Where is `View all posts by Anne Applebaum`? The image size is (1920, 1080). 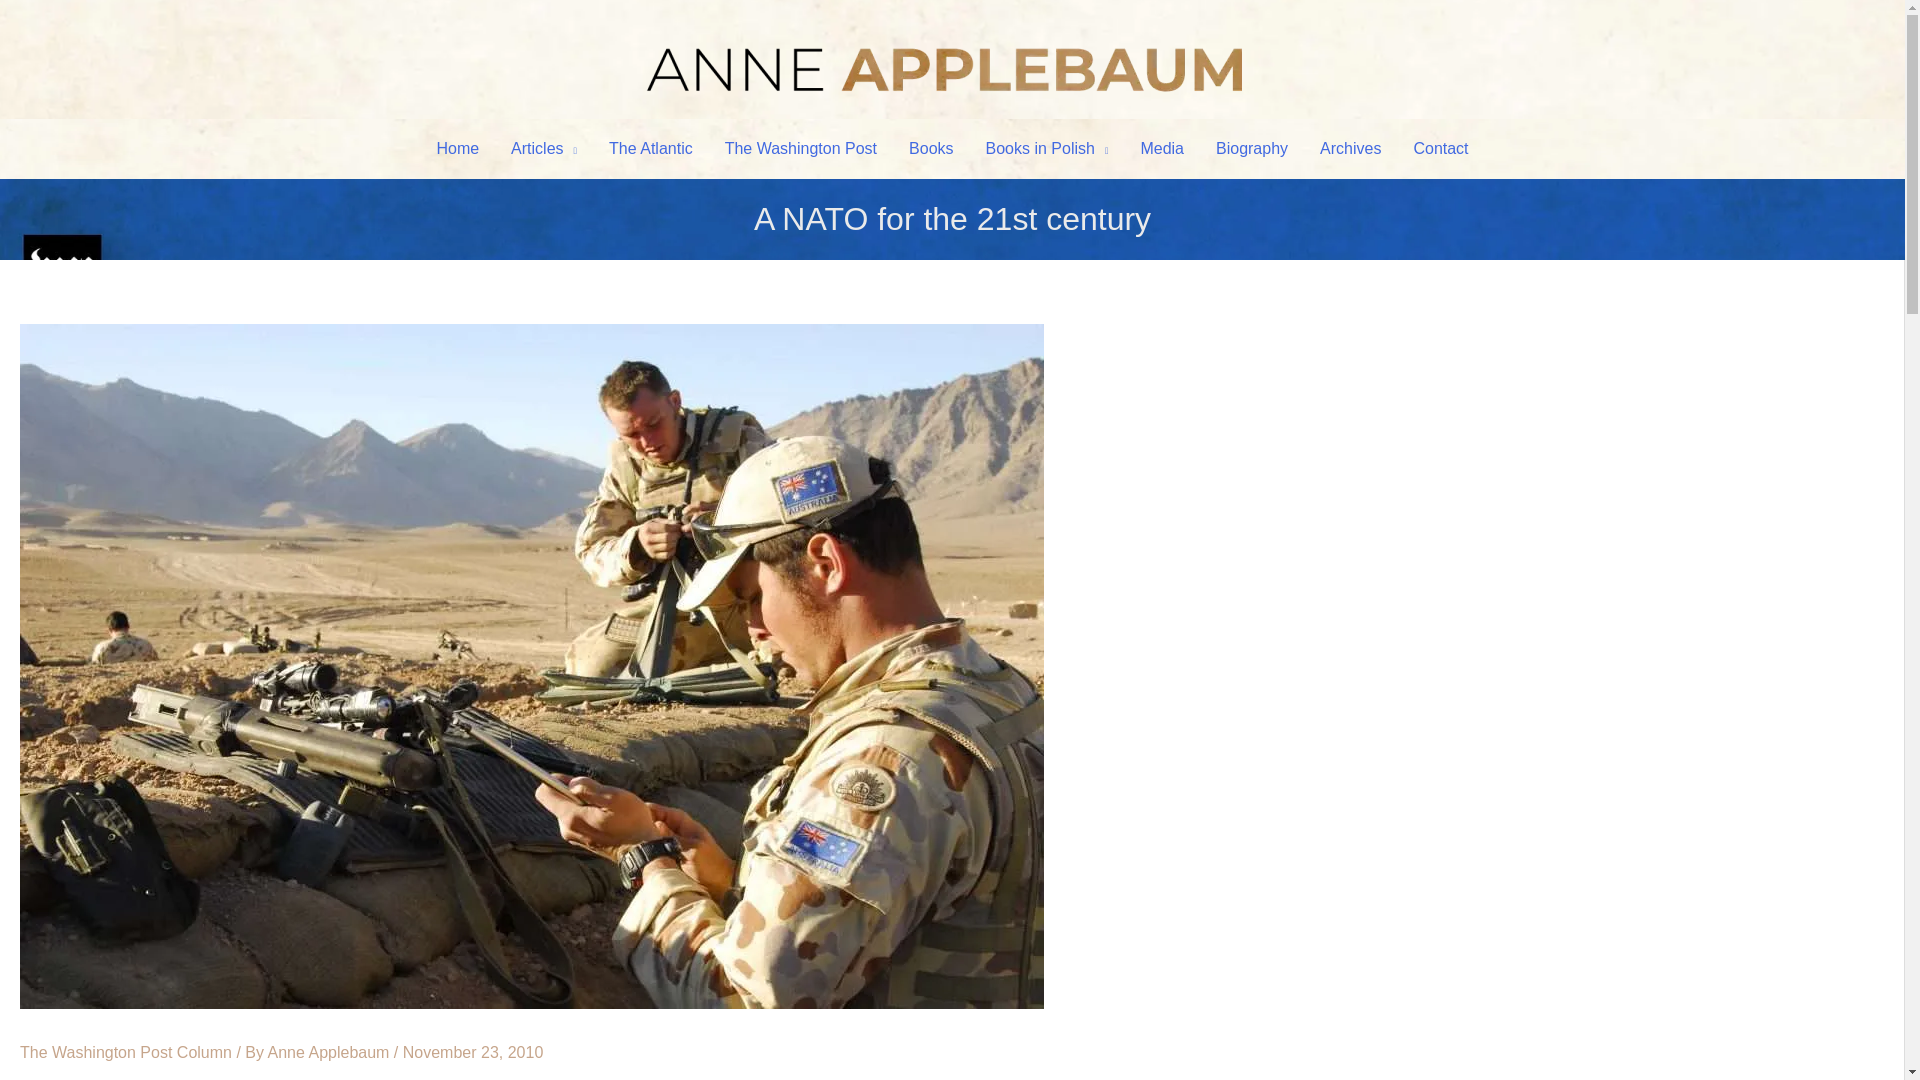 View all posts by Anne Applebaum is located at coordinates (330, 1052).